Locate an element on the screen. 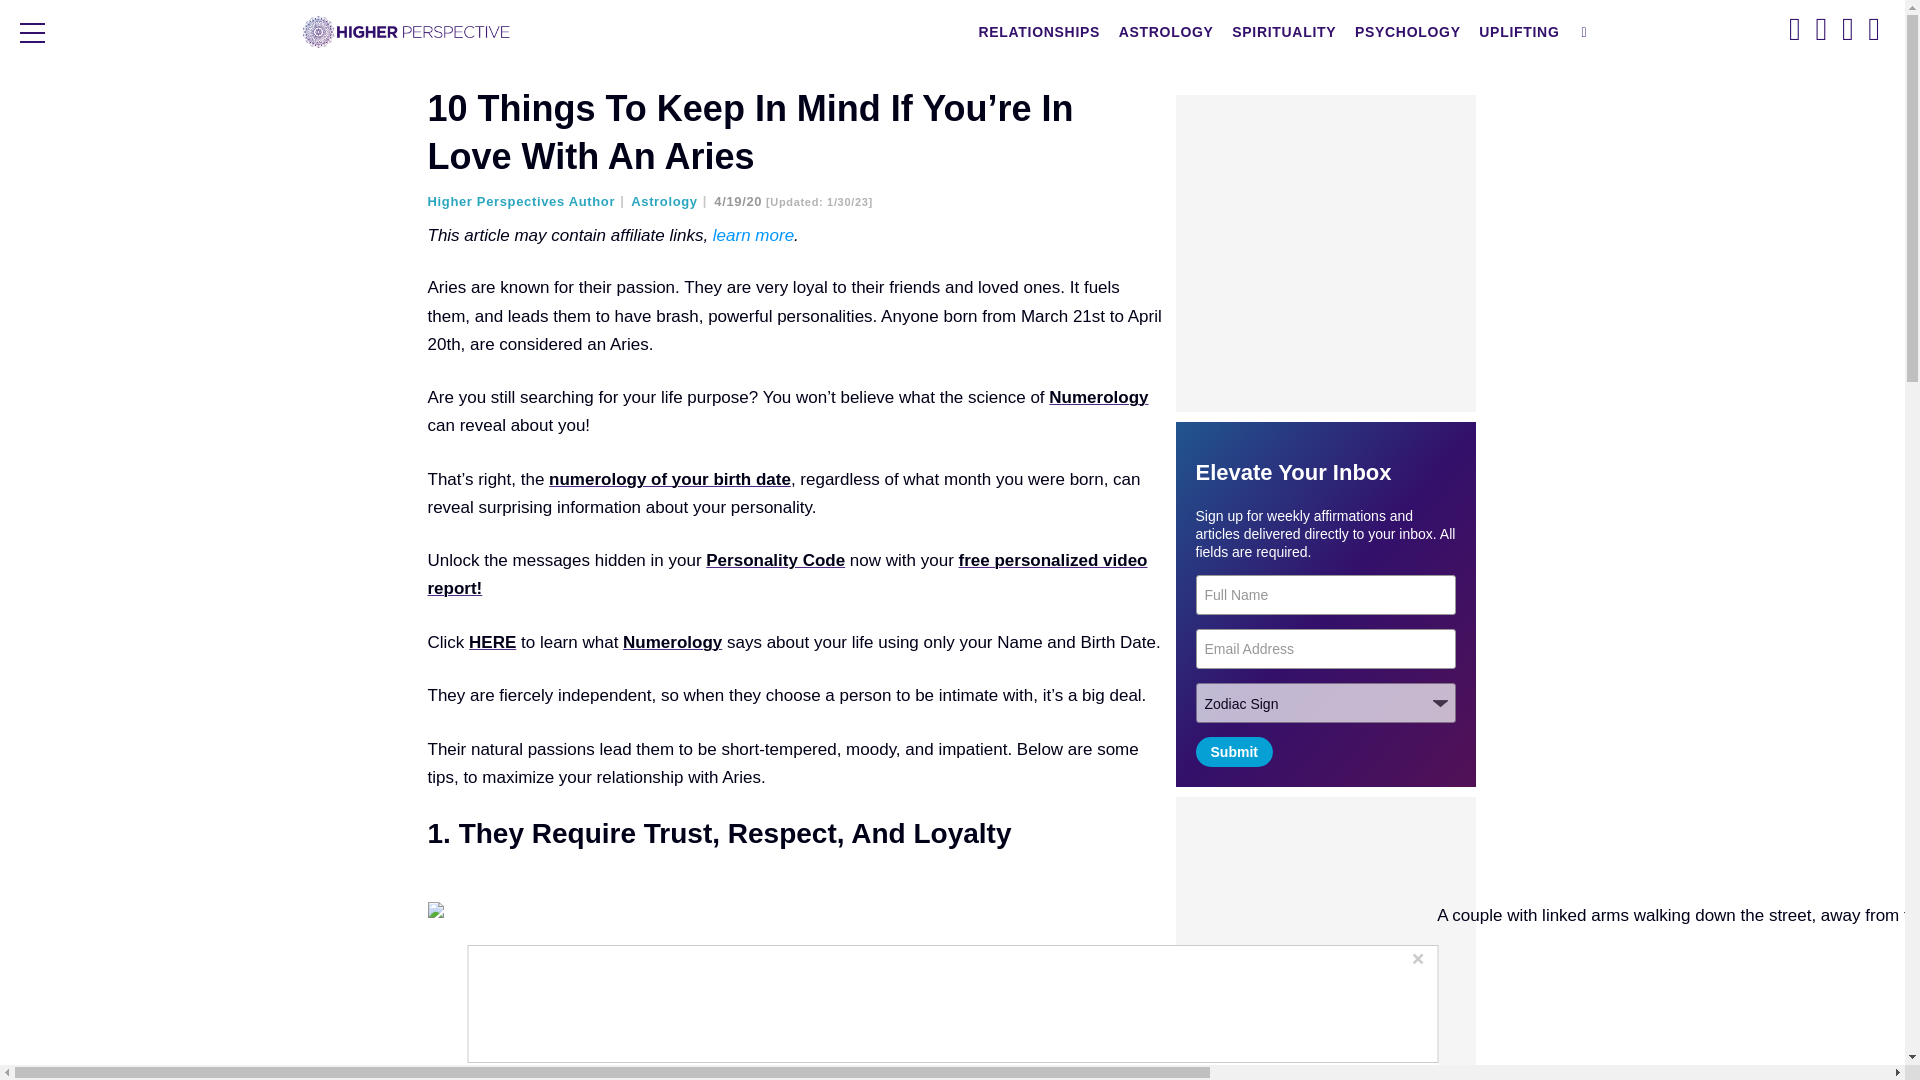 This screenshot has height=1080, width=1920. learn more is located at coordinates (753, 235).